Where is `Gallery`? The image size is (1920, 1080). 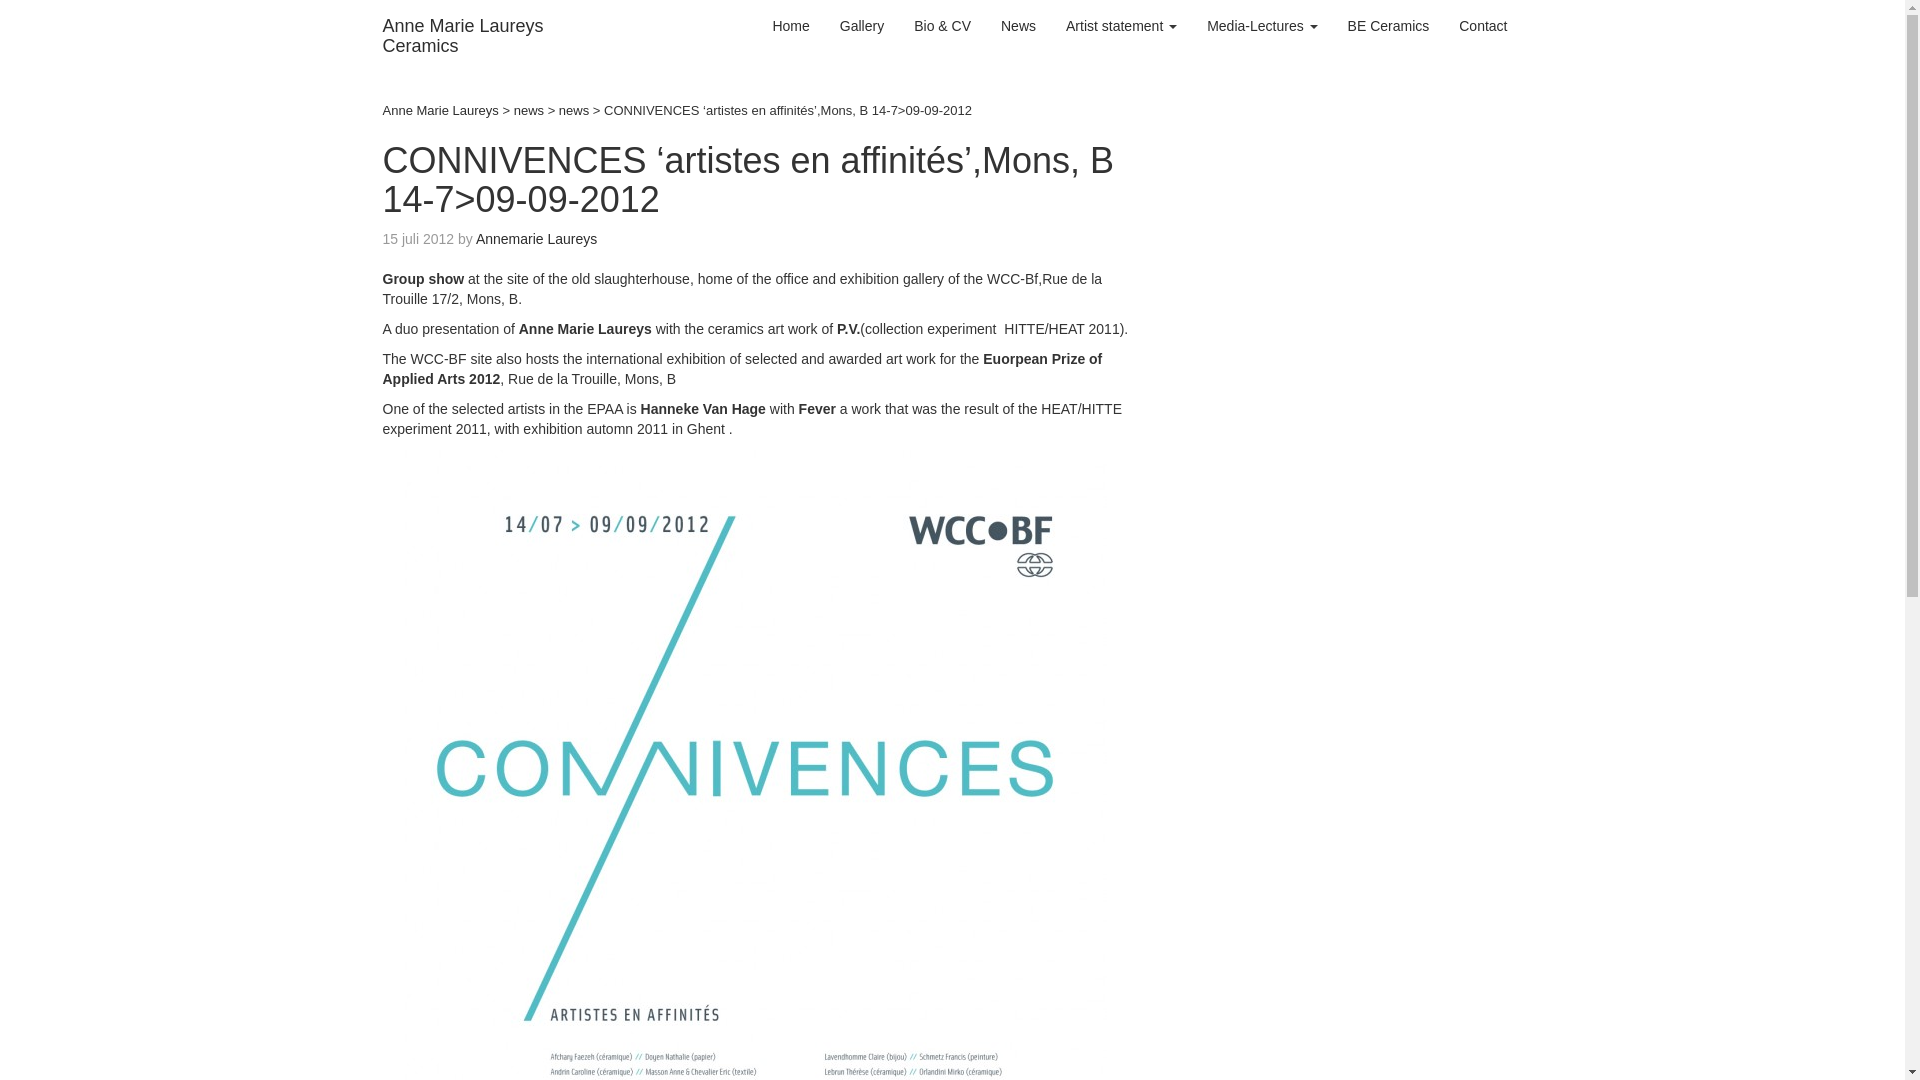 Gallery is located at coordinates (862, 26).